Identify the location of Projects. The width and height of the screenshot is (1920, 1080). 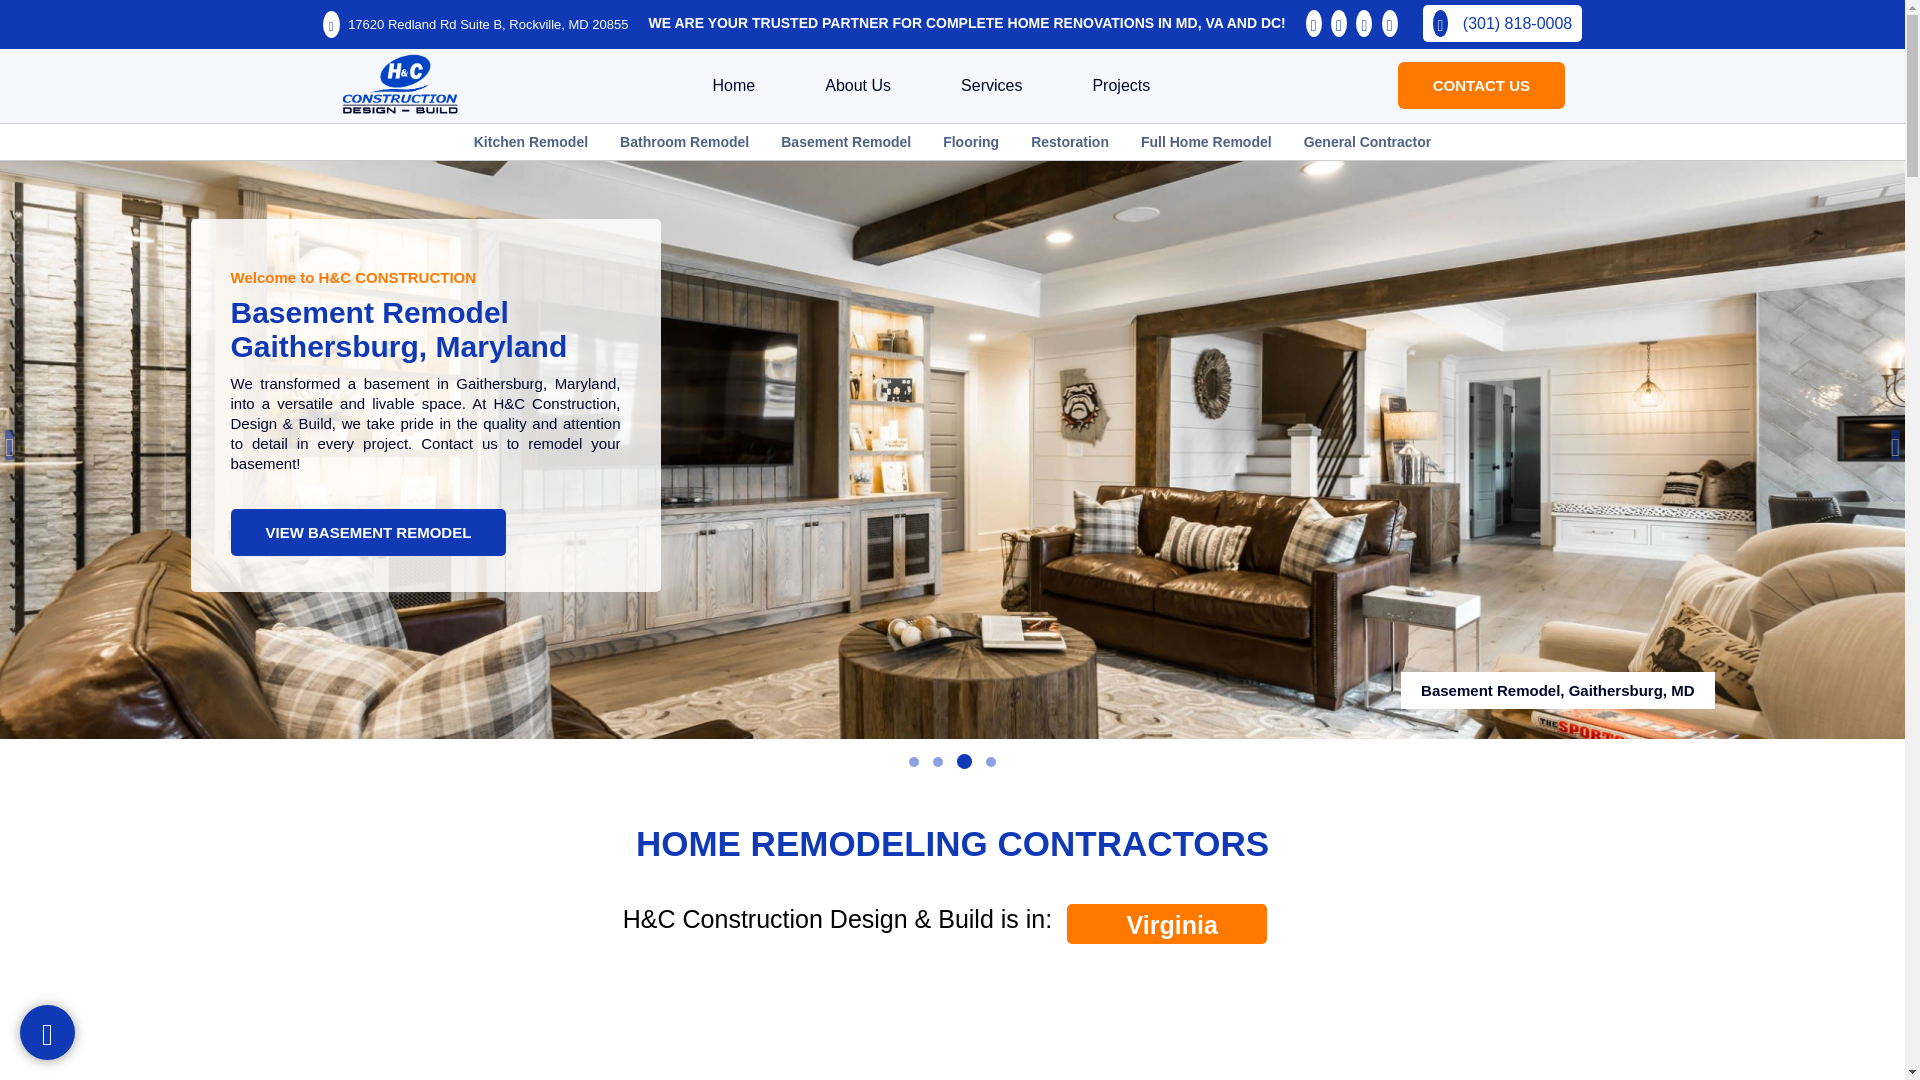
(1120, 85).